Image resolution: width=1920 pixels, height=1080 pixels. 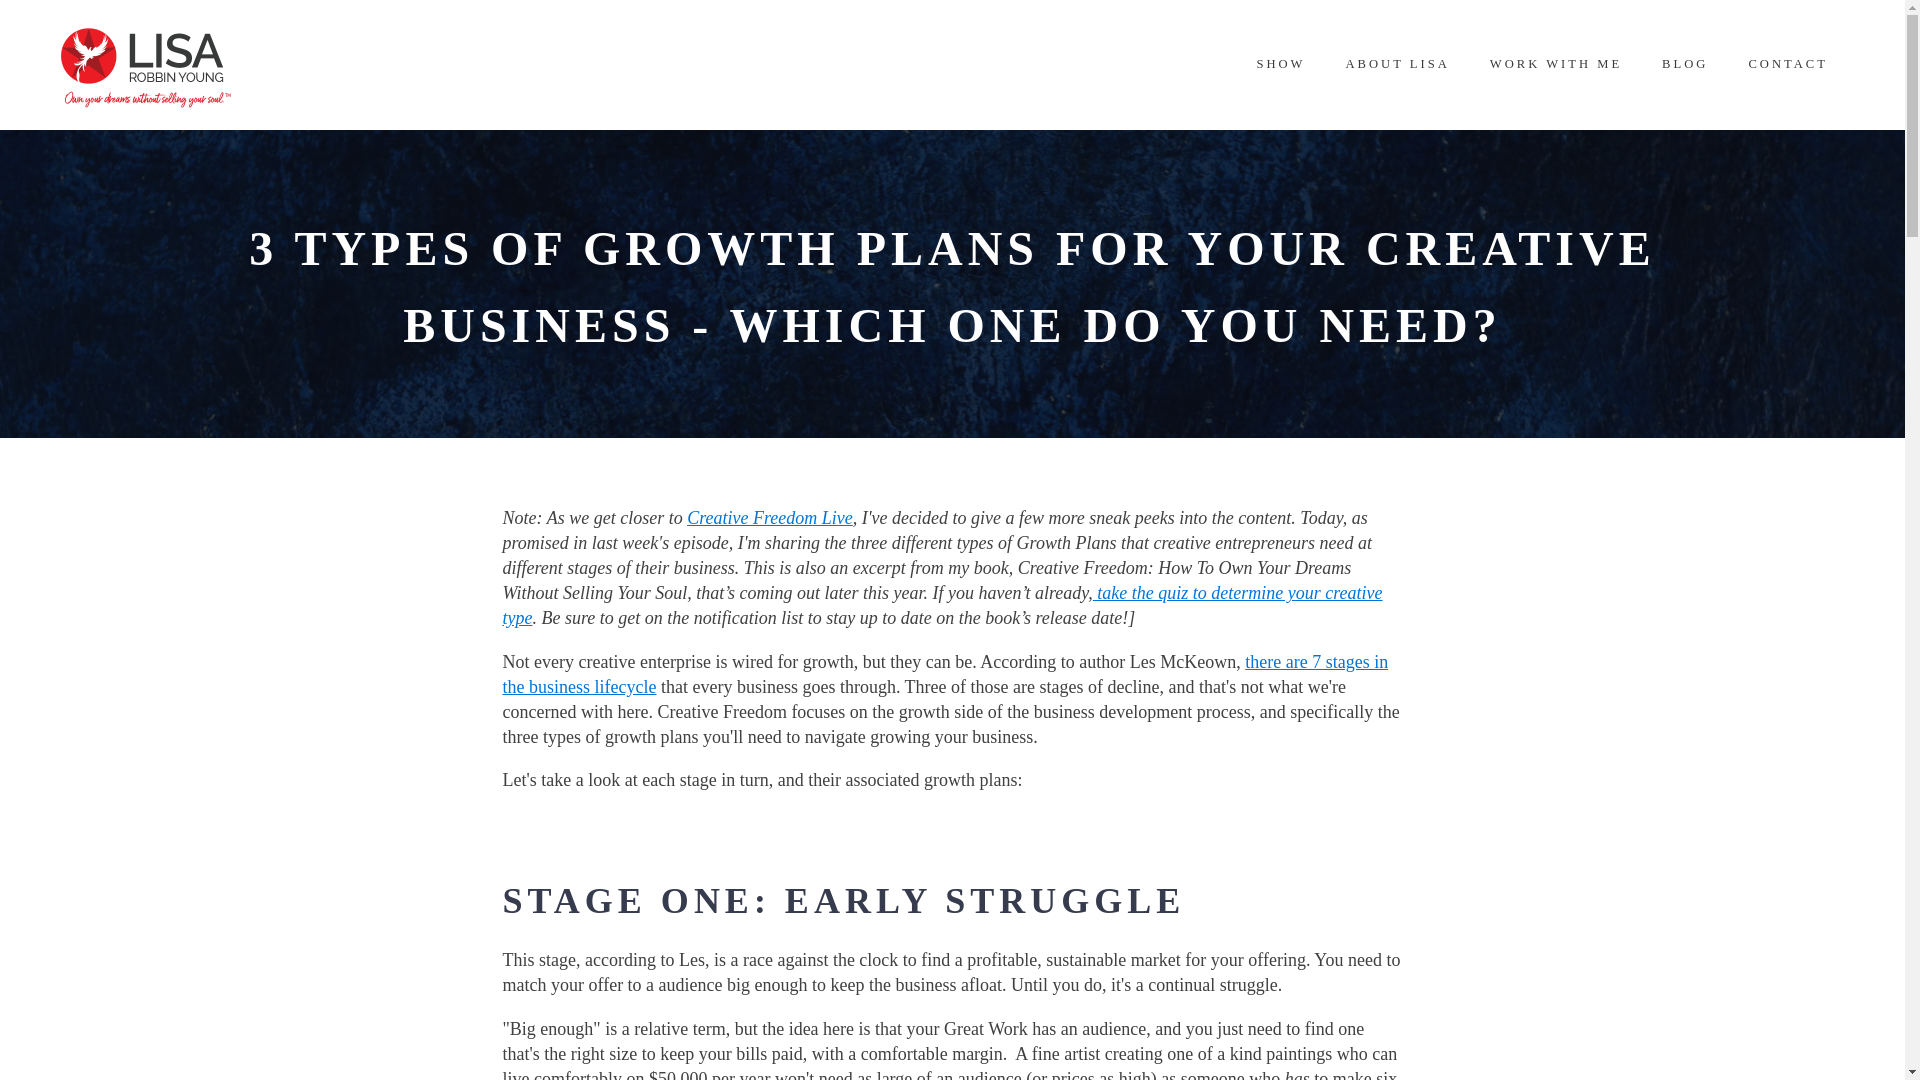 I want to click on BLOG, so click(x=1684, y=64).